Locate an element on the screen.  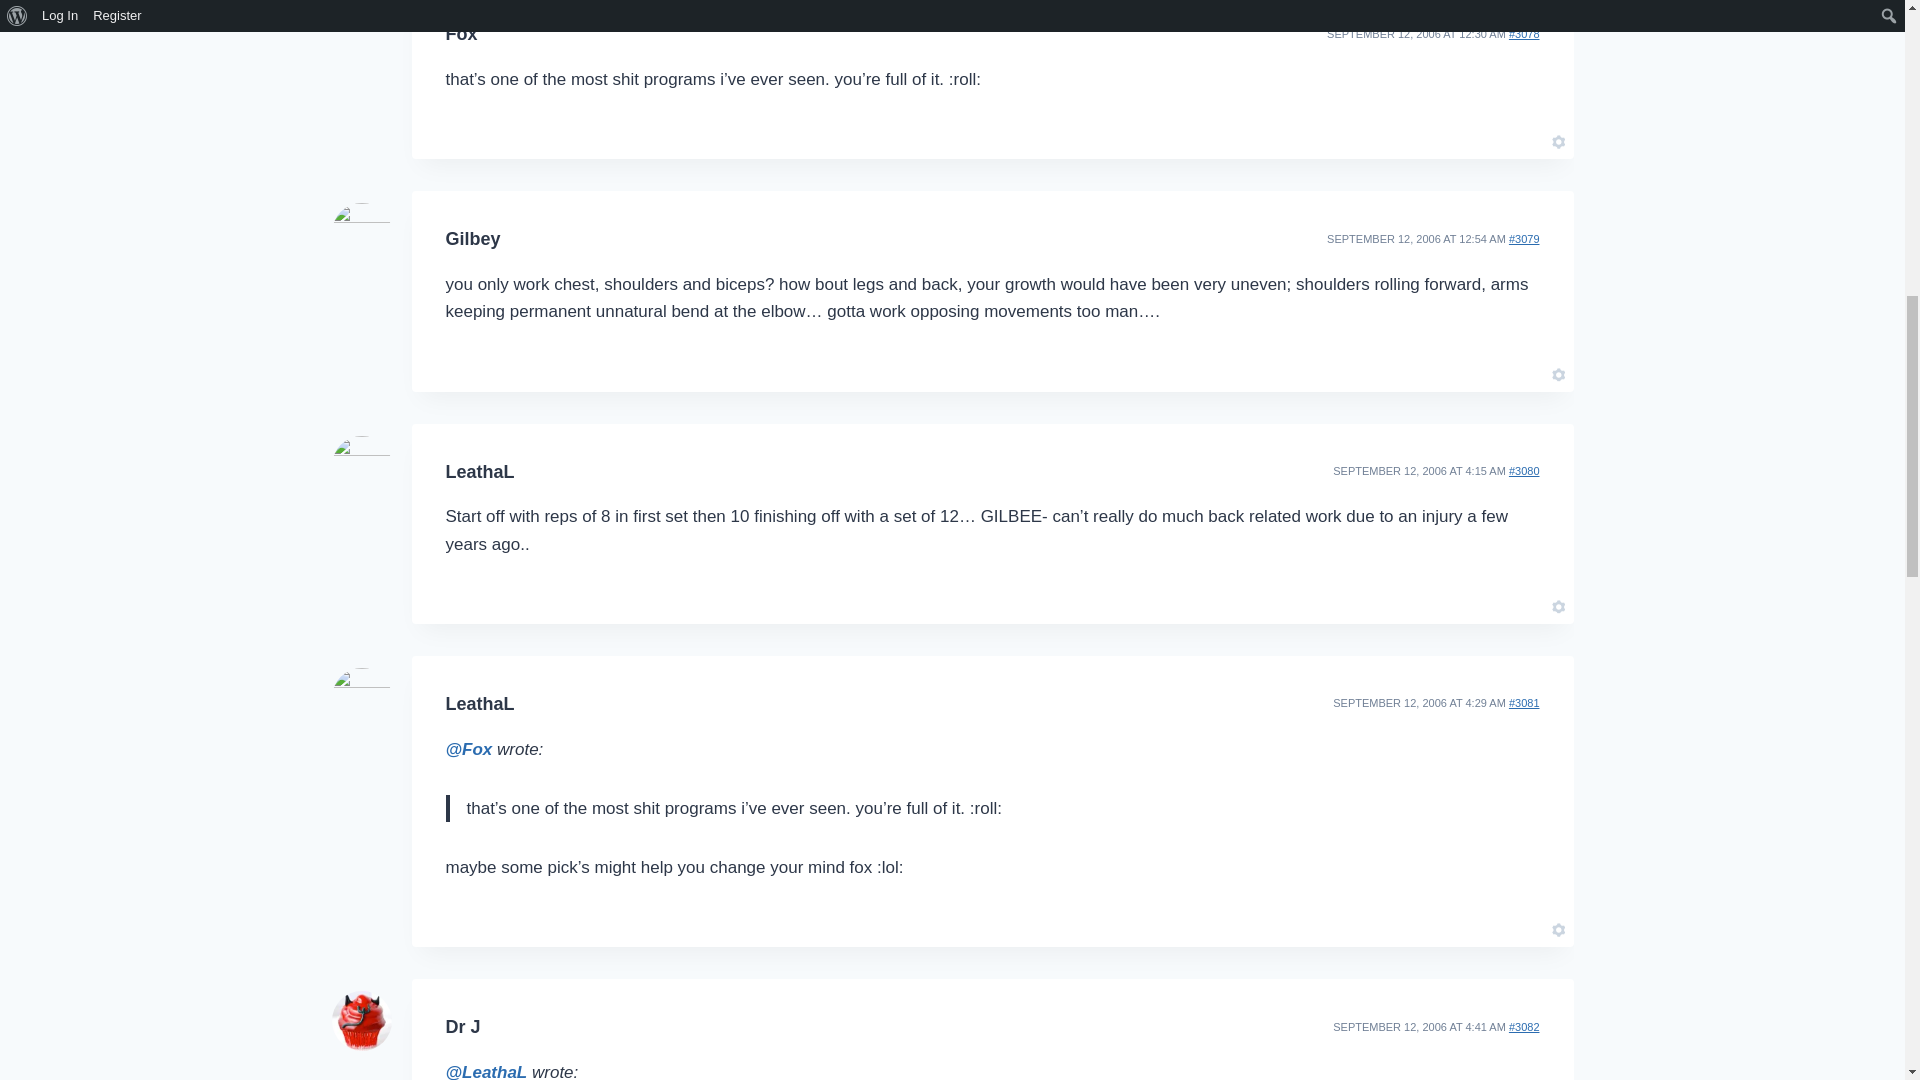
View Fox's profile is located at coordinates (462, 34).